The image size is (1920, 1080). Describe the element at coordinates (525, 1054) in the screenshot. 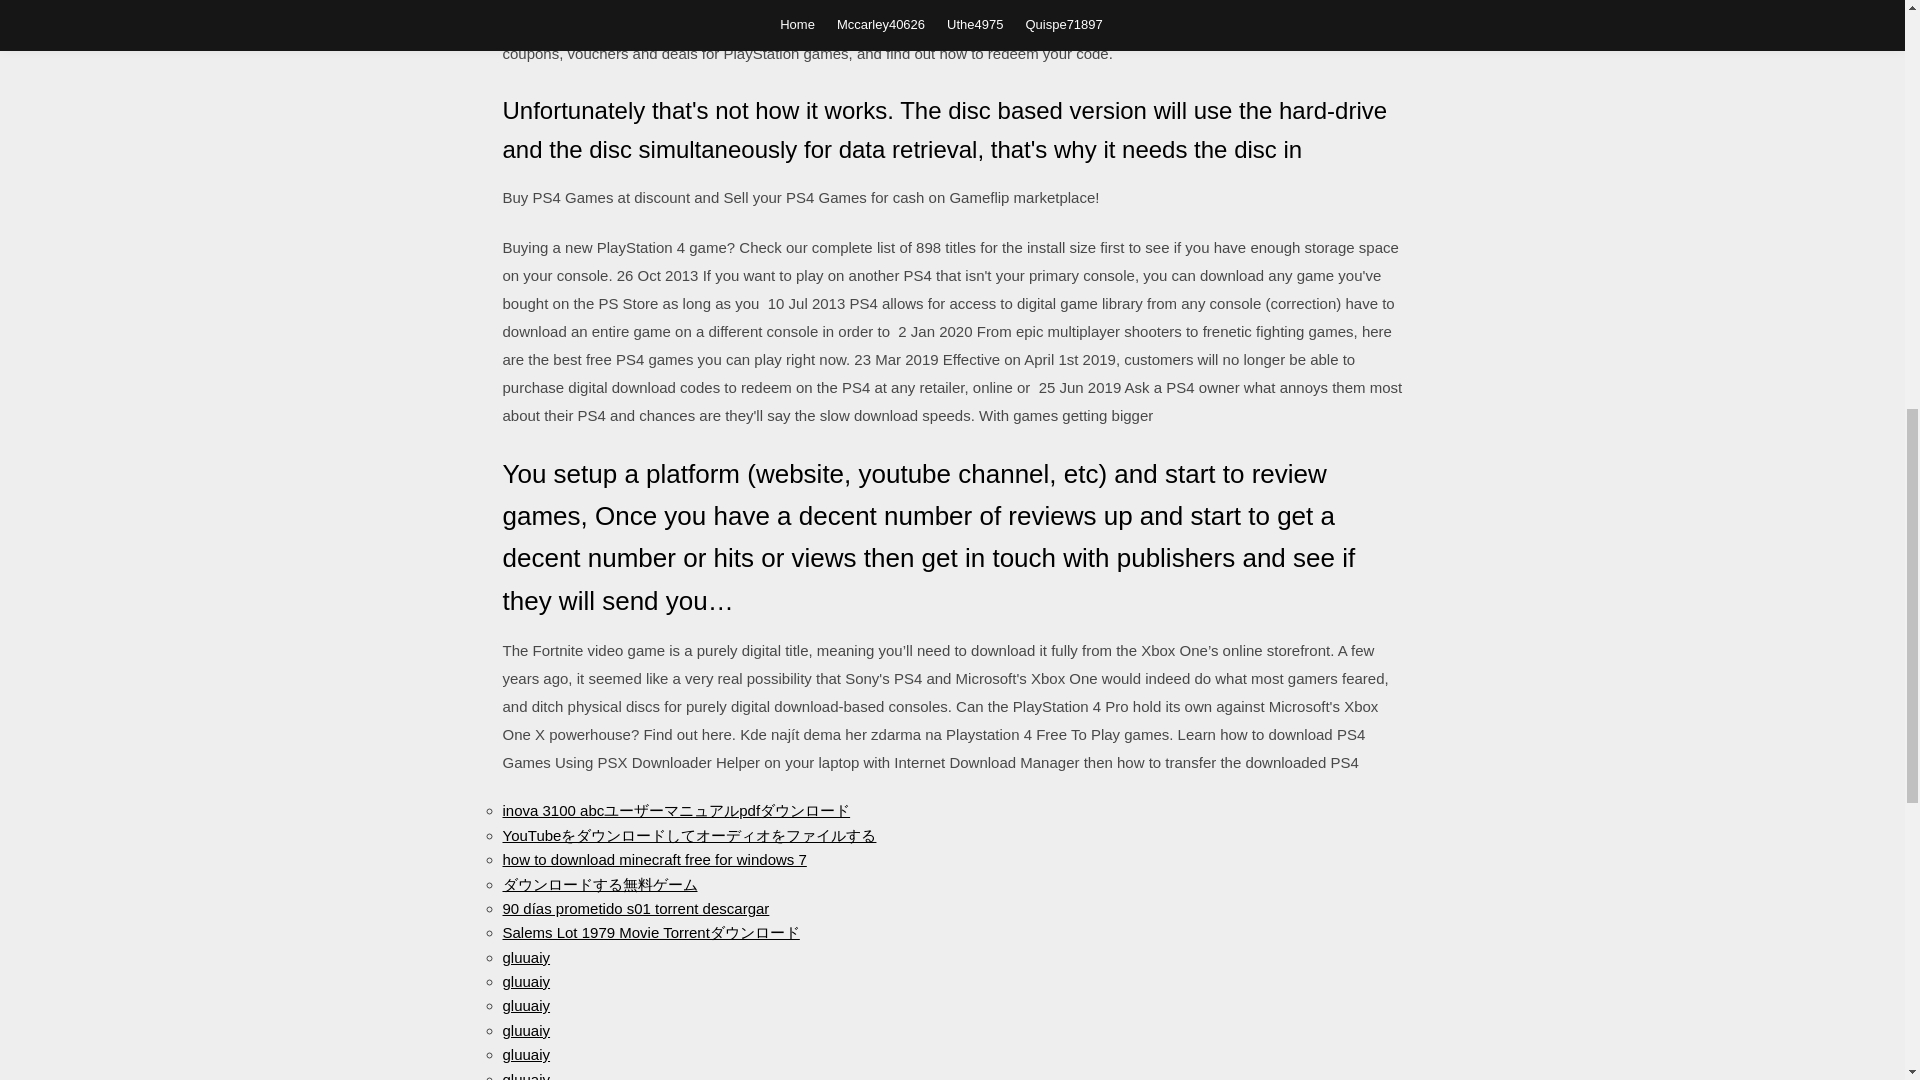

I see `gluuaiy` at that location.